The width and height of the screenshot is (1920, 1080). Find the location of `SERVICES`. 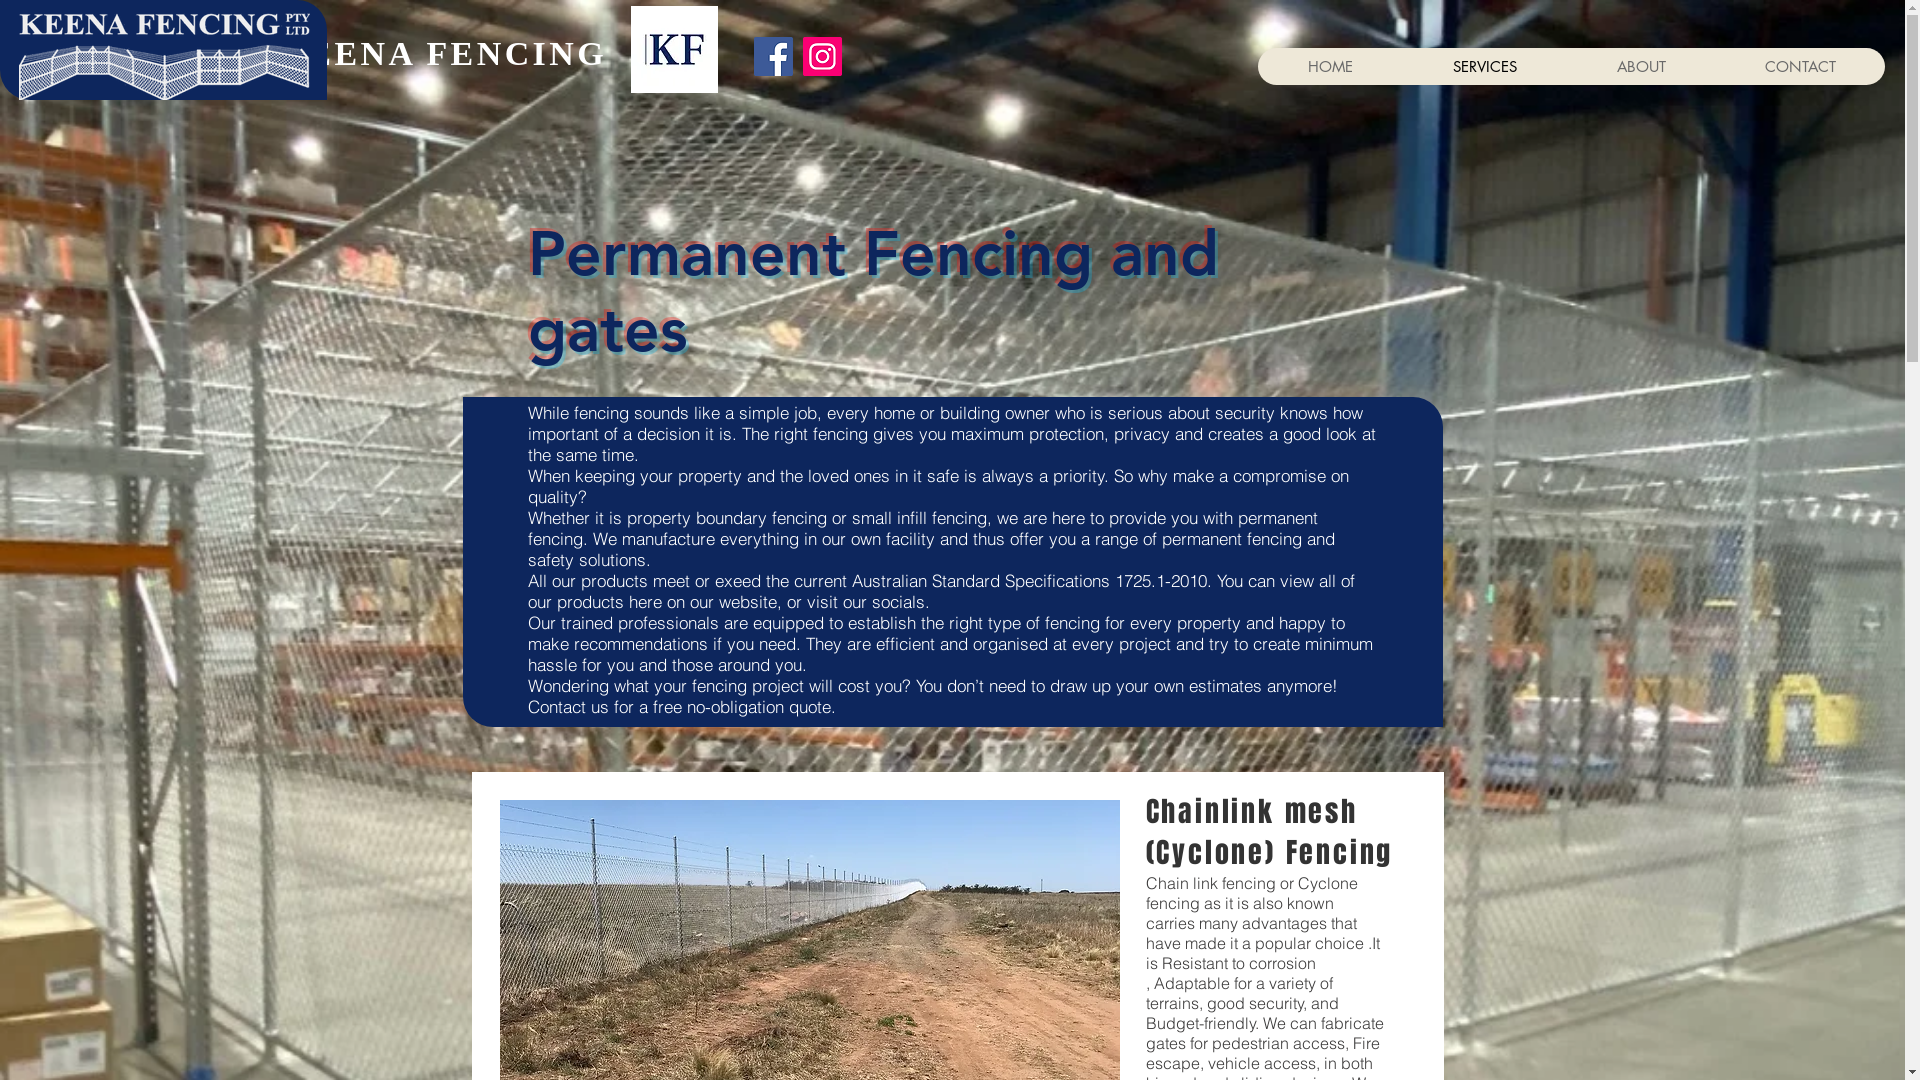

SERVICES is located at coordinates (1484, 66).